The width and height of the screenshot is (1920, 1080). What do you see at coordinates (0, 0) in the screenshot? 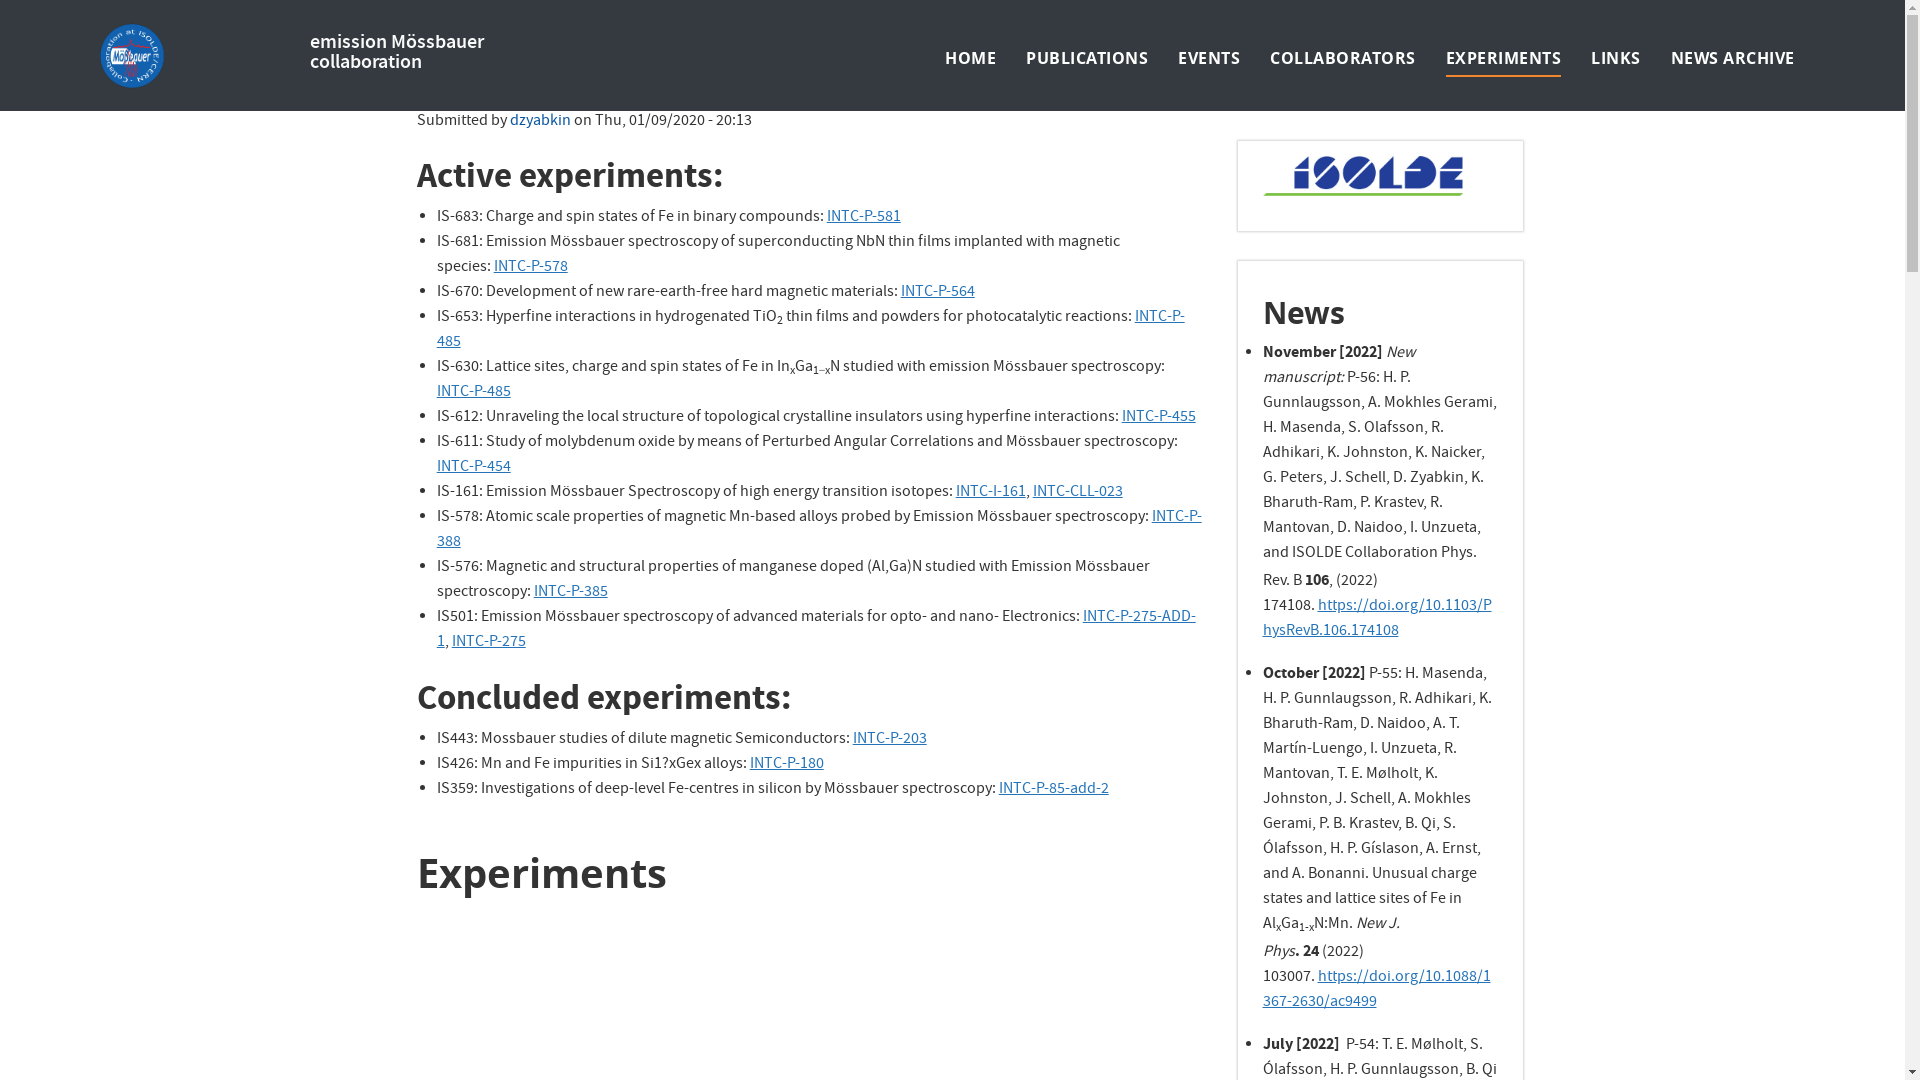
I see `Skip to main content` at bounding box center [0, 0].